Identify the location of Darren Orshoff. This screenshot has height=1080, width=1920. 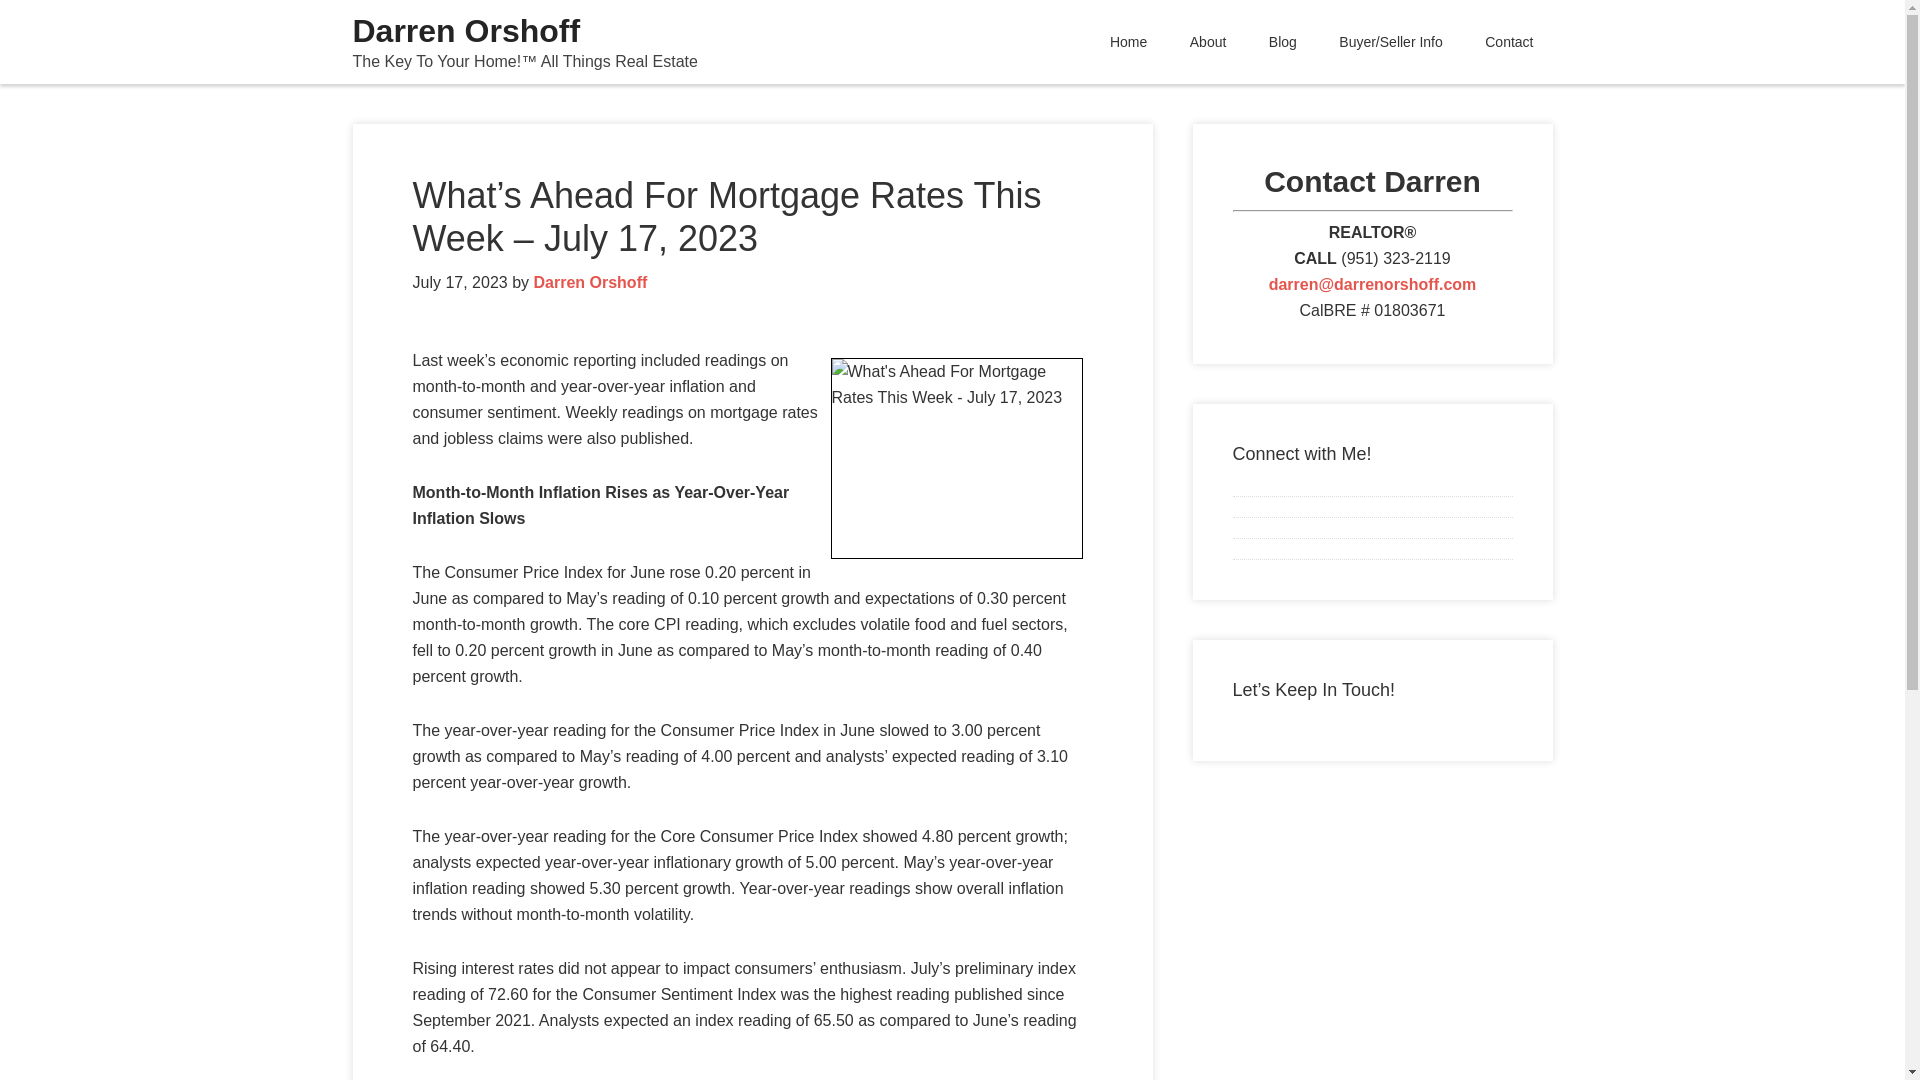
(590, 282).